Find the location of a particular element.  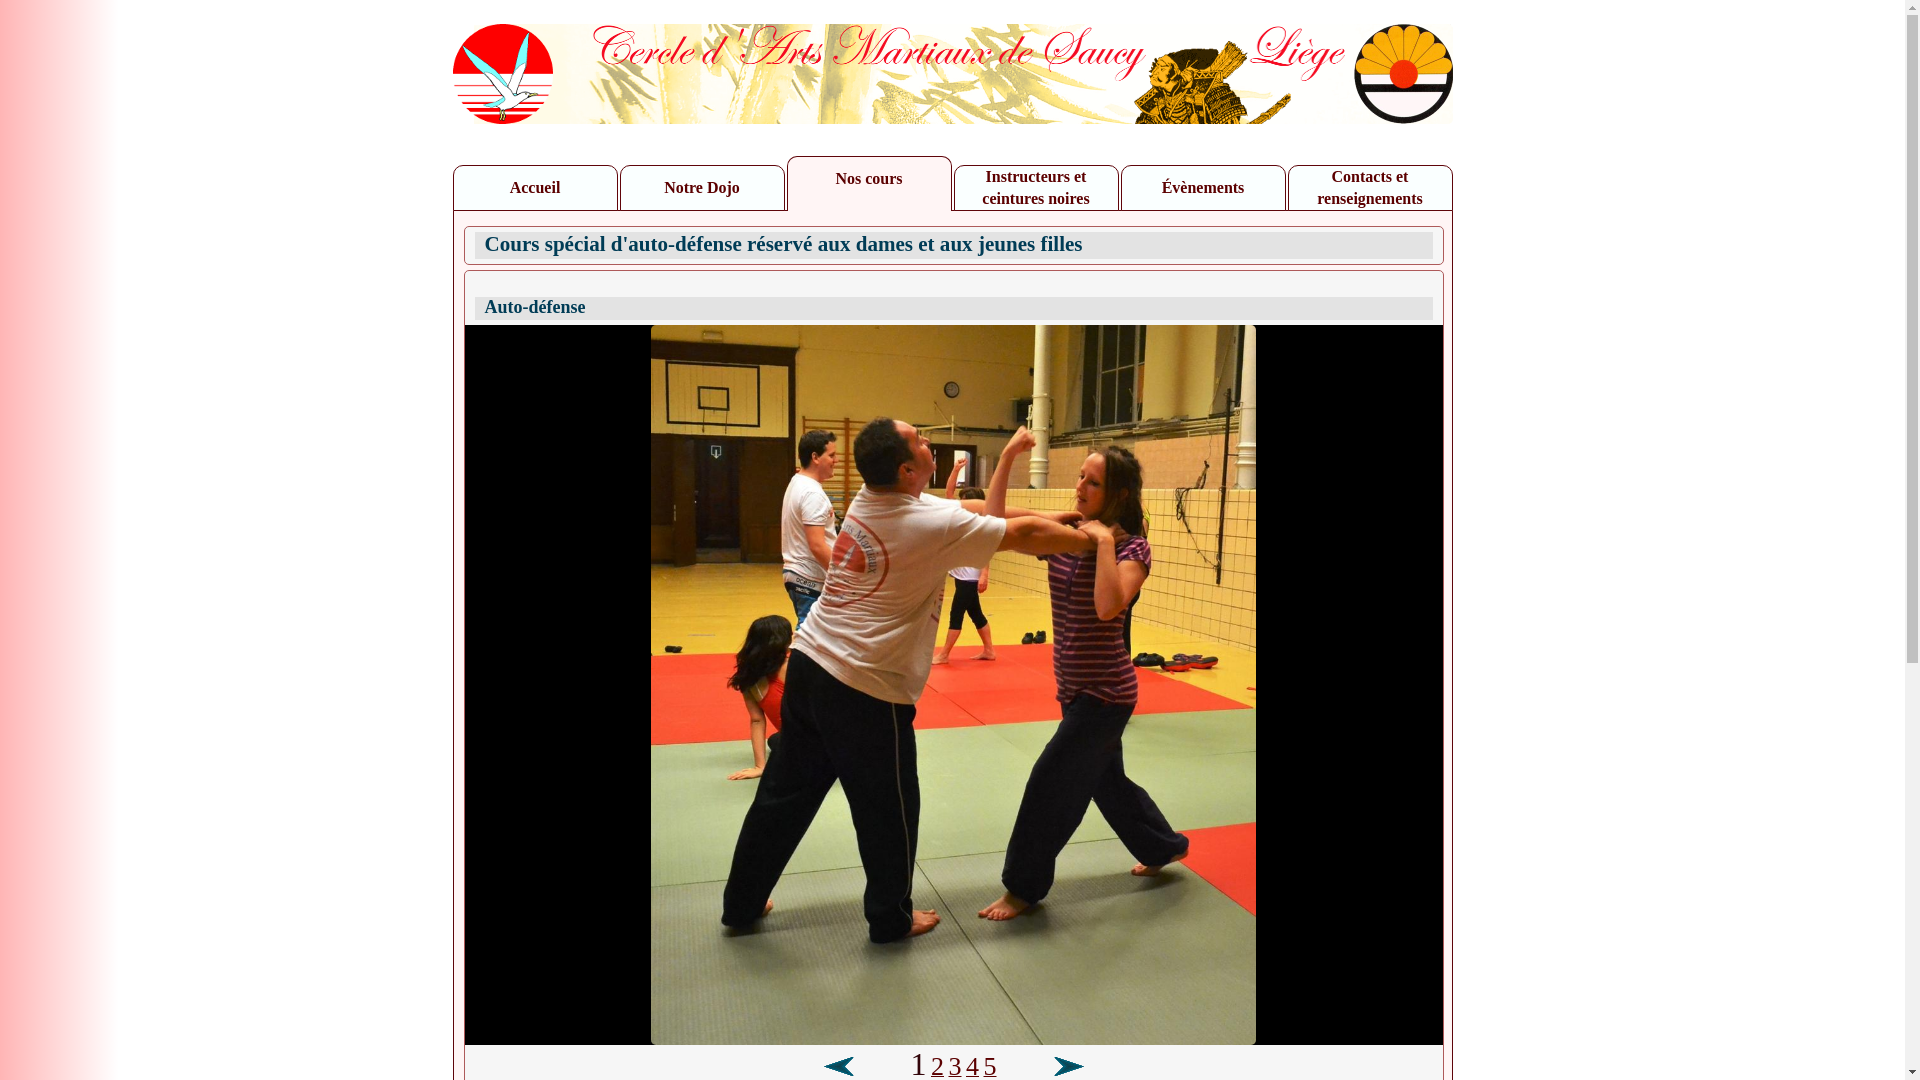

cours_auto-defense_dsc_0426.jpg is located at coordinates (953, 685).